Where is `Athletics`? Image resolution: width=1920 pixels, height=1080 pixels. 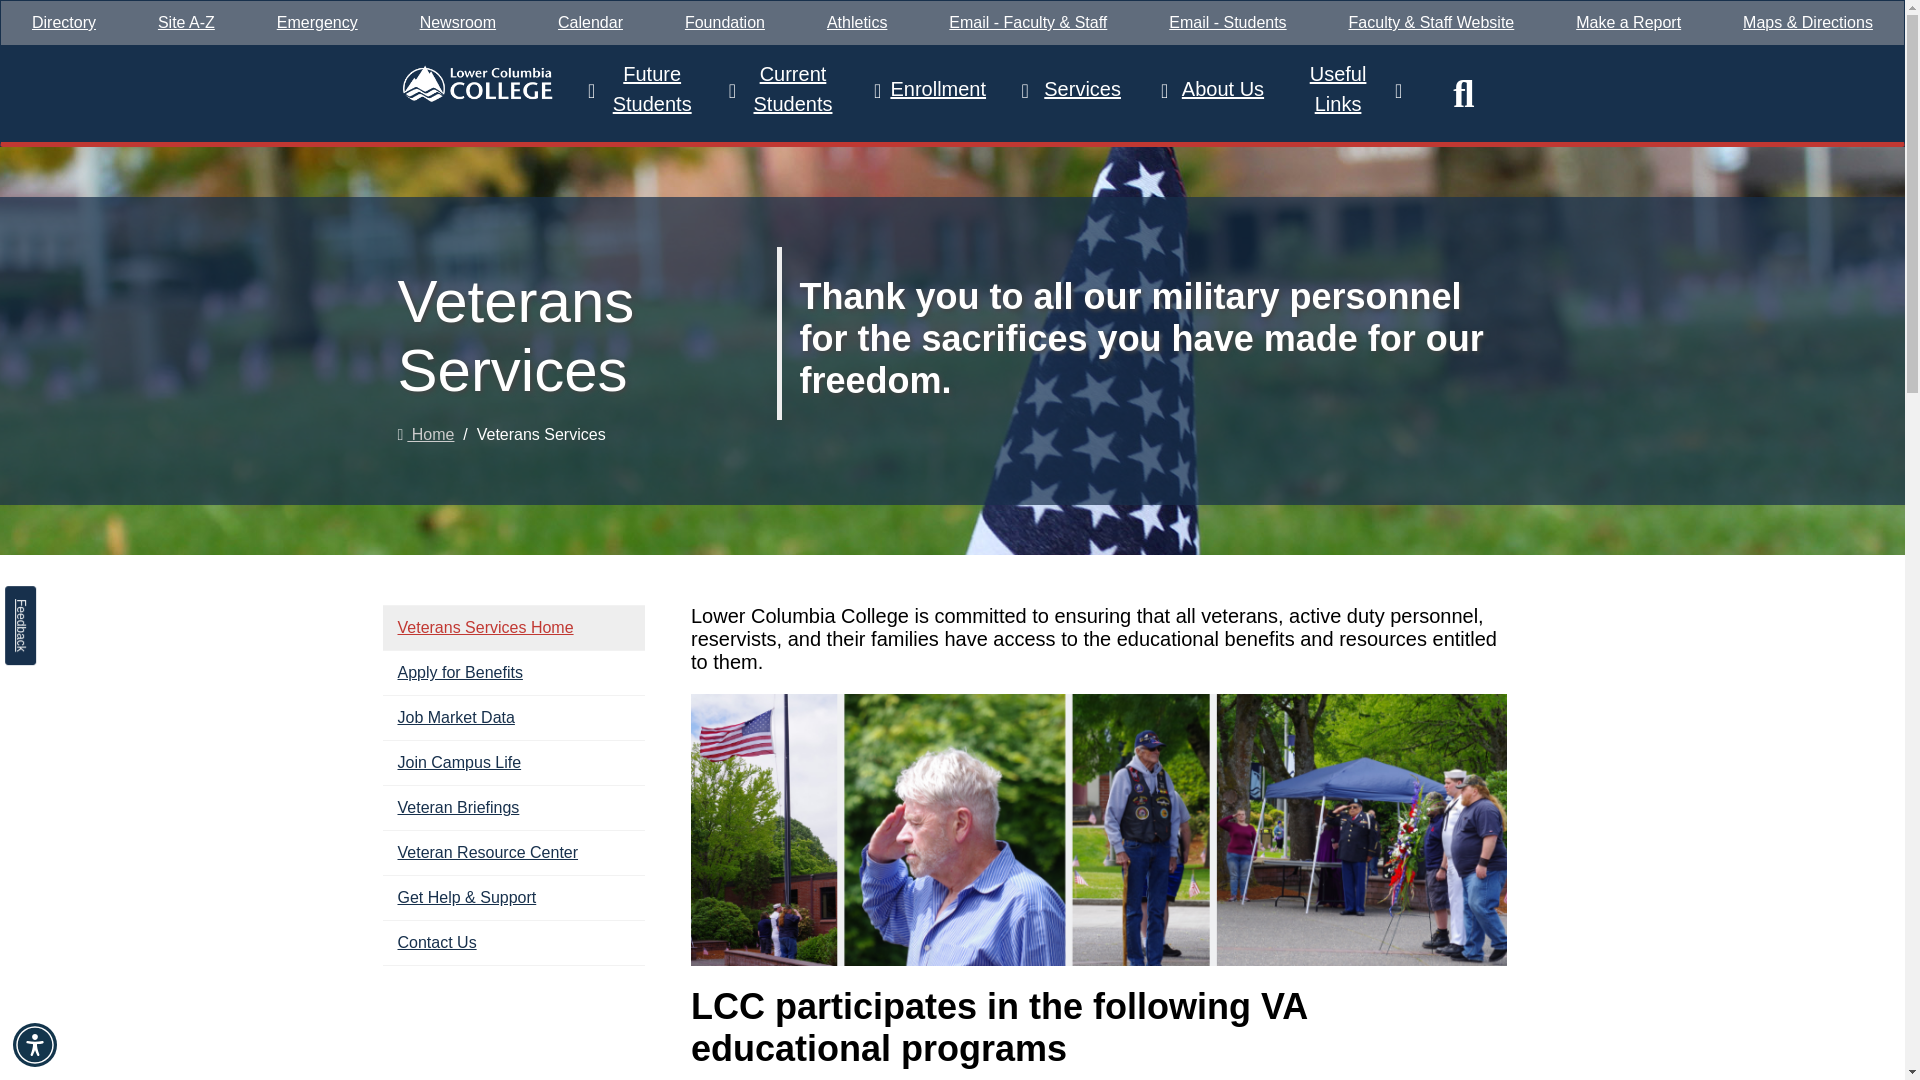
Athletics is located at coordinates (857, 22).